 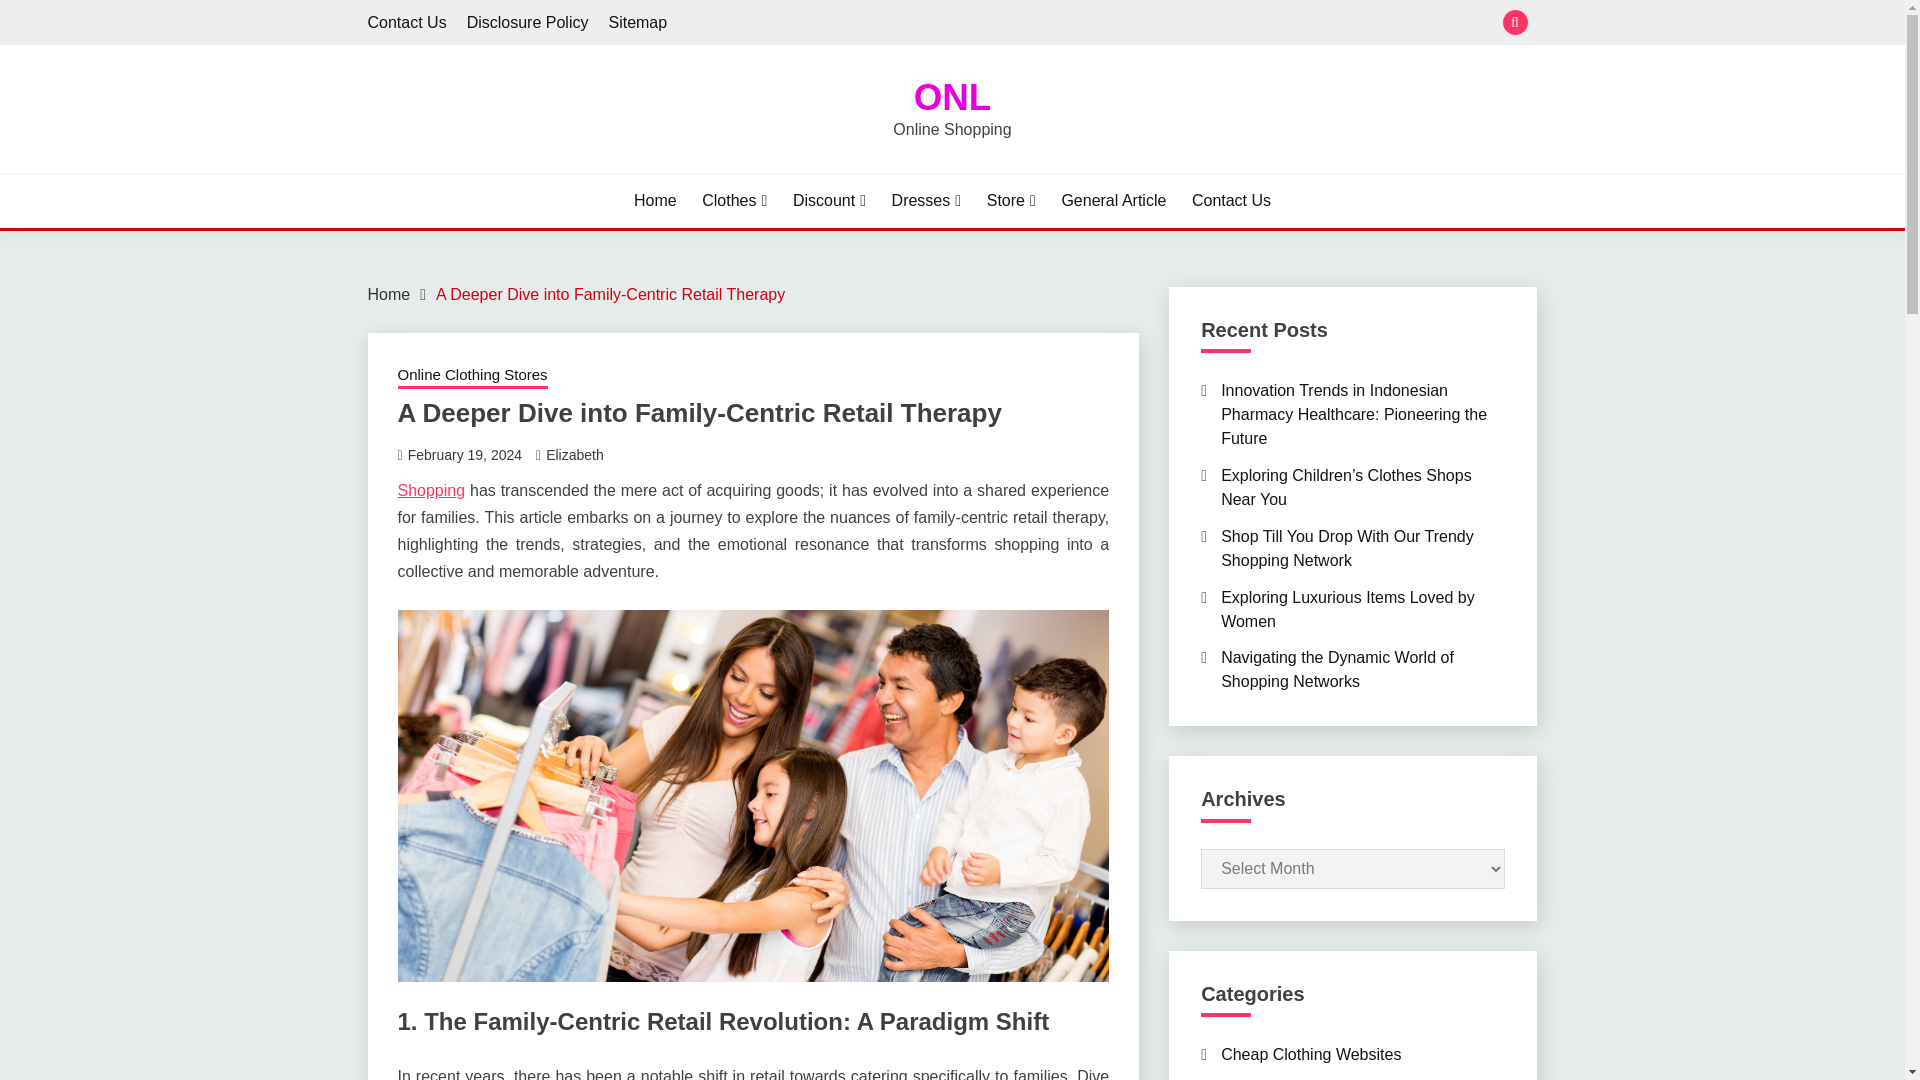 I want to click on Disclosure Policy, so click(x=528, y=22).